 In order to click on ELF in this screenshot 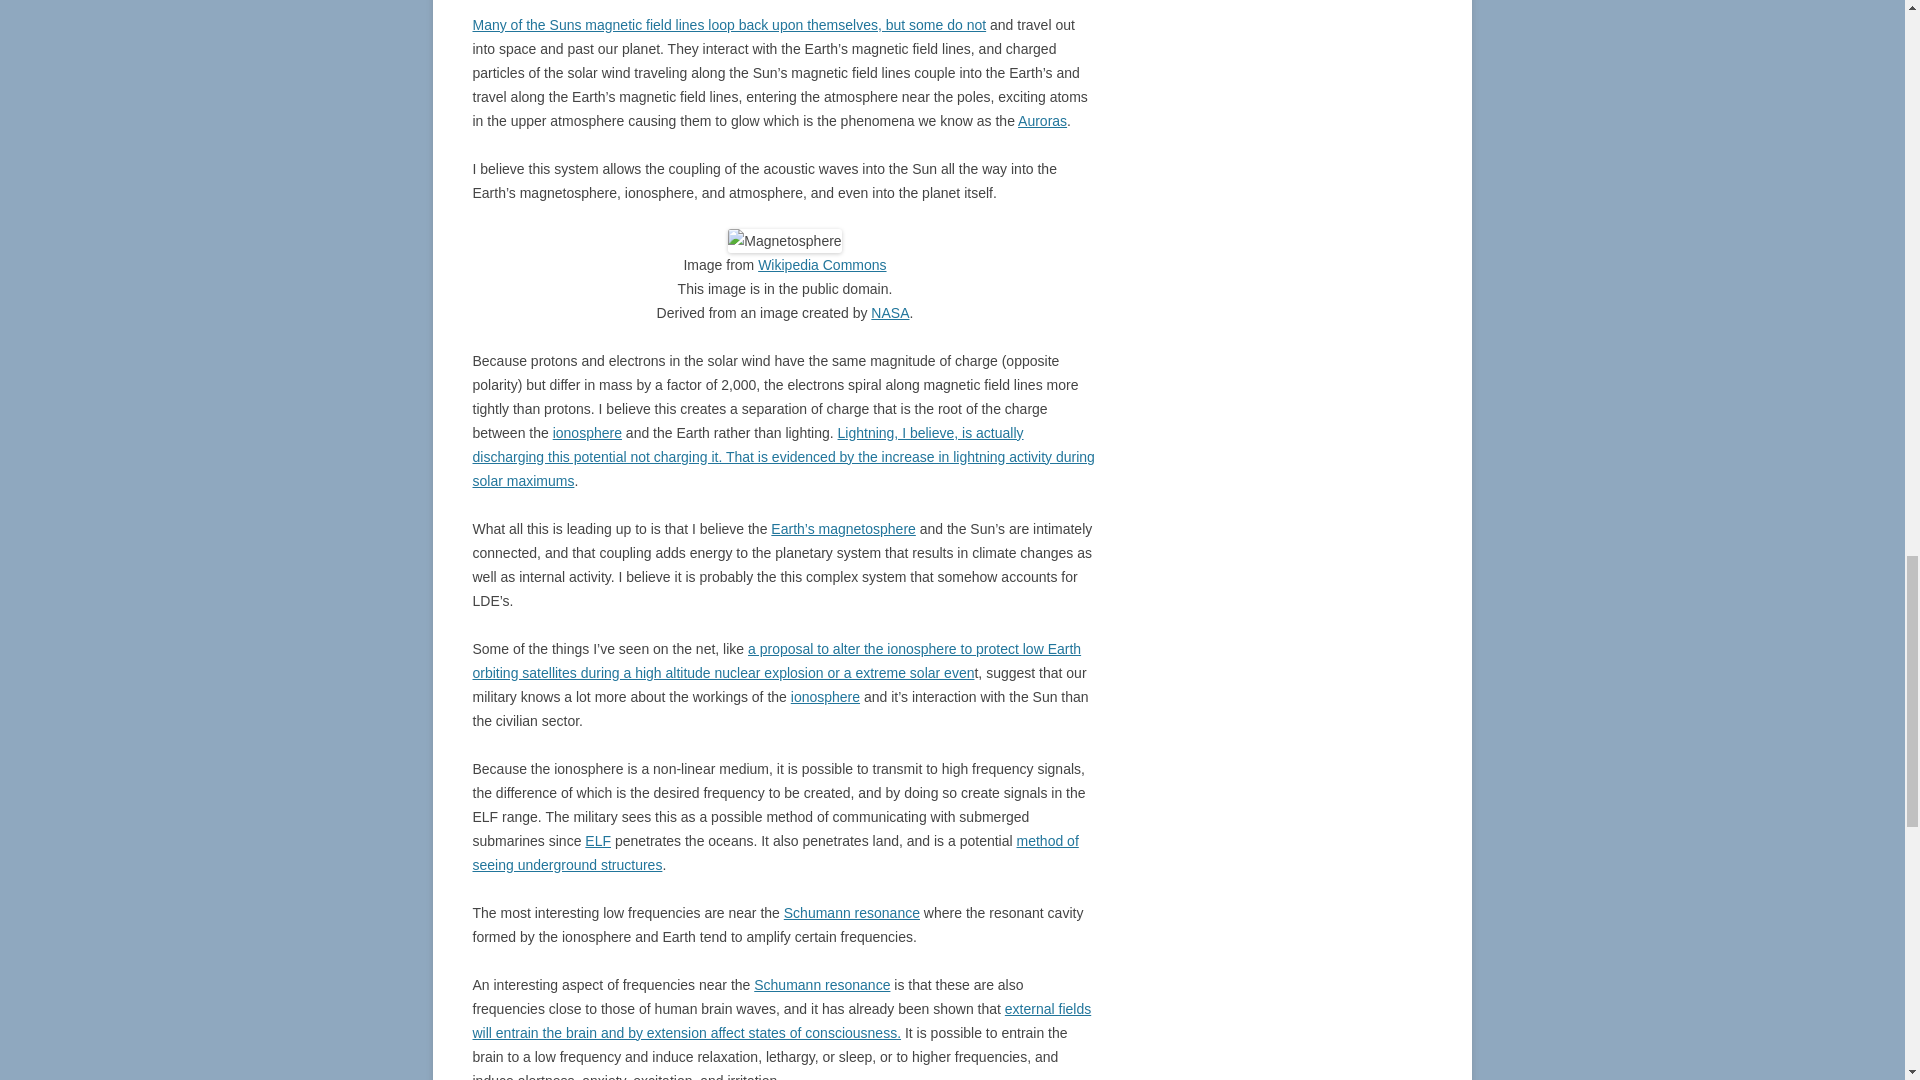, I will do `click(598, 840)`.